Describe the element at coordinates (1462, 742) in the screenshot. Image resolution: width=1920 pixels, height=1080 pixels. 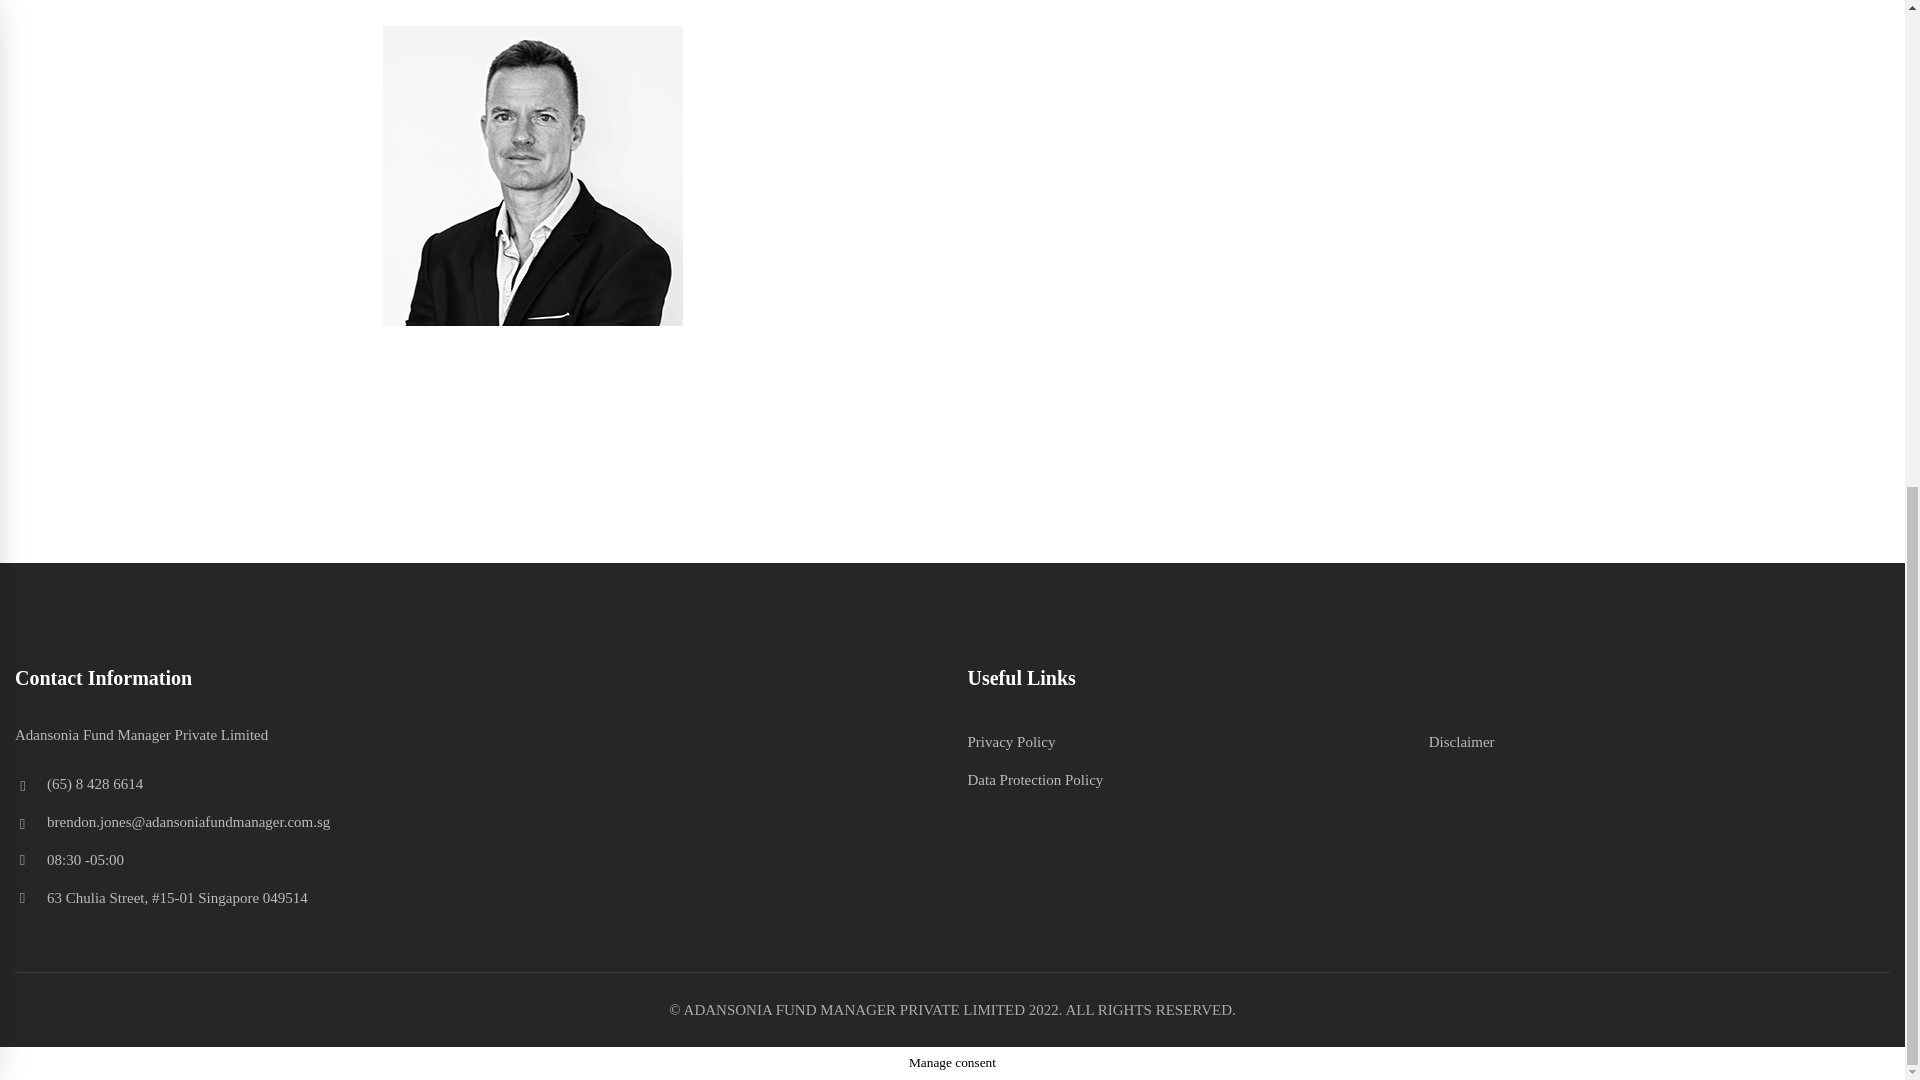
I see `Disclaimer` at that location.